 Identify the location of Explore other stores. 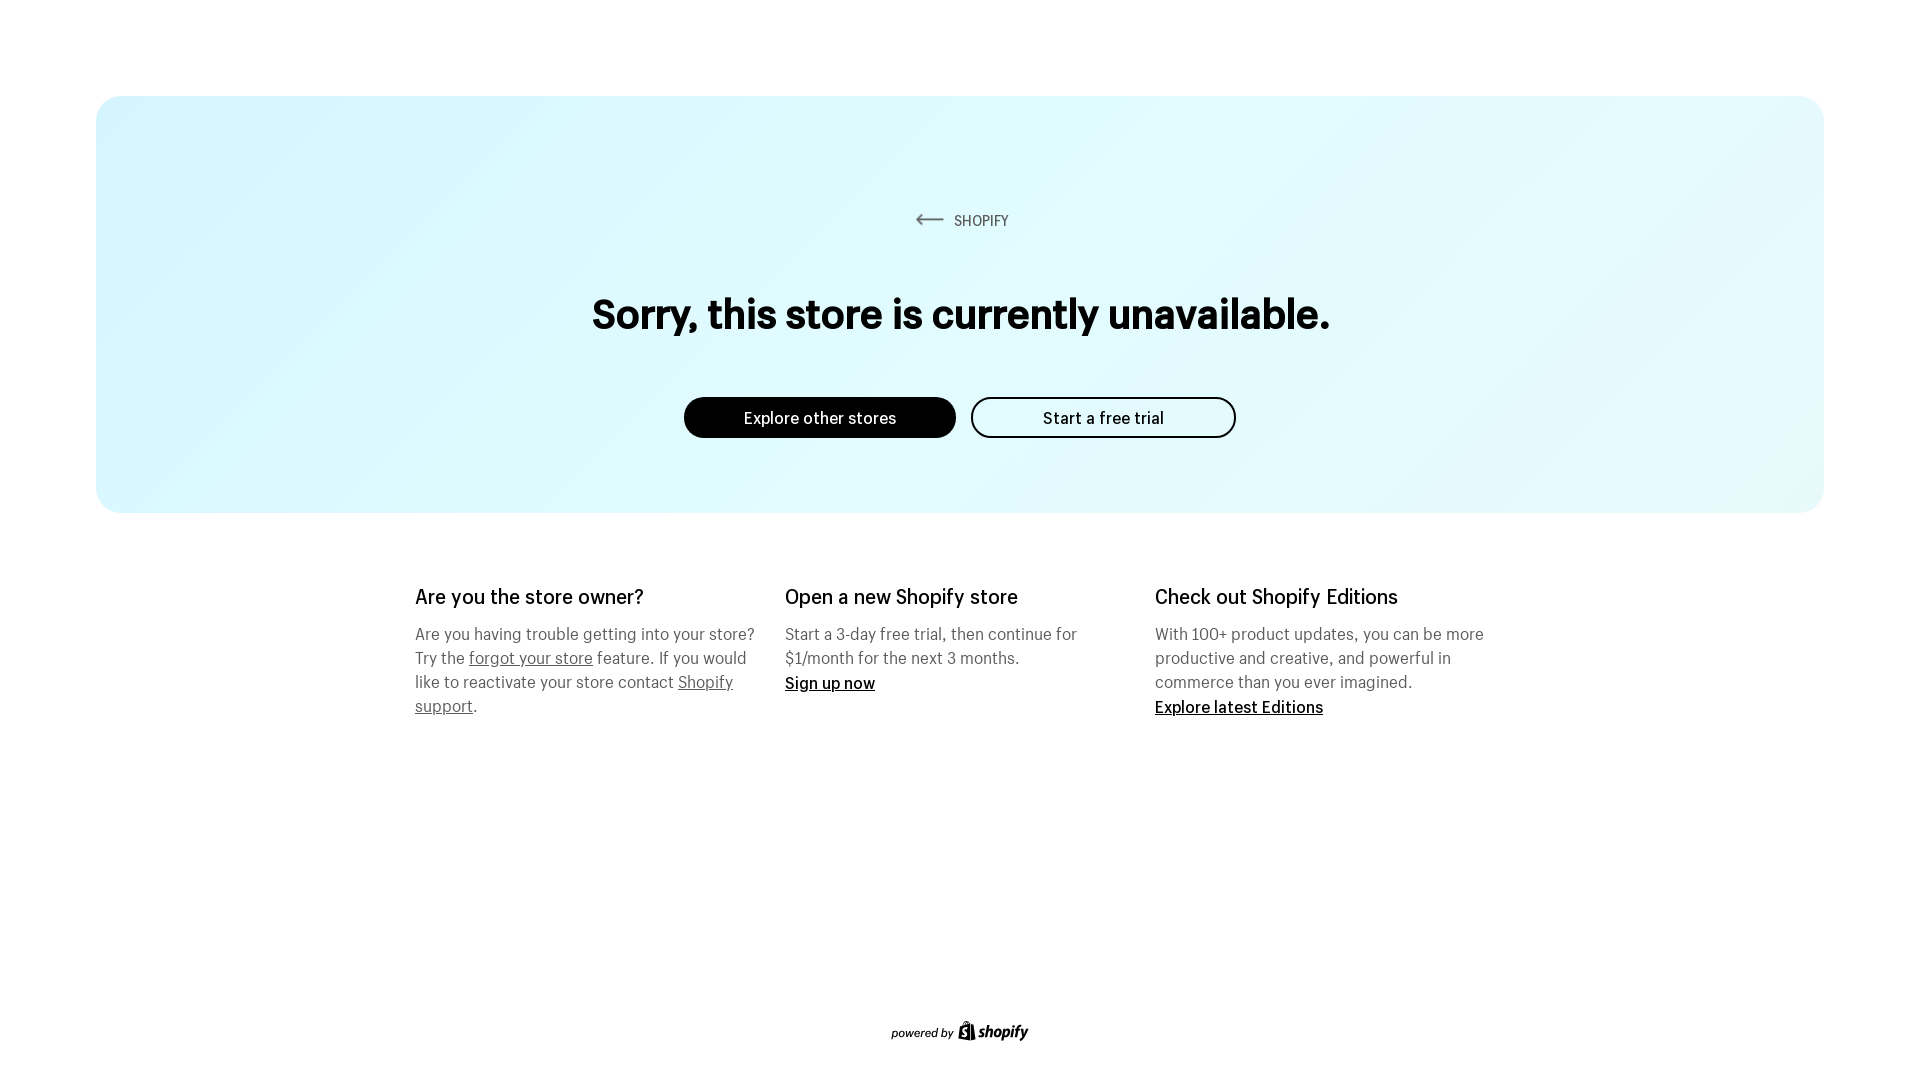
(820, 418).